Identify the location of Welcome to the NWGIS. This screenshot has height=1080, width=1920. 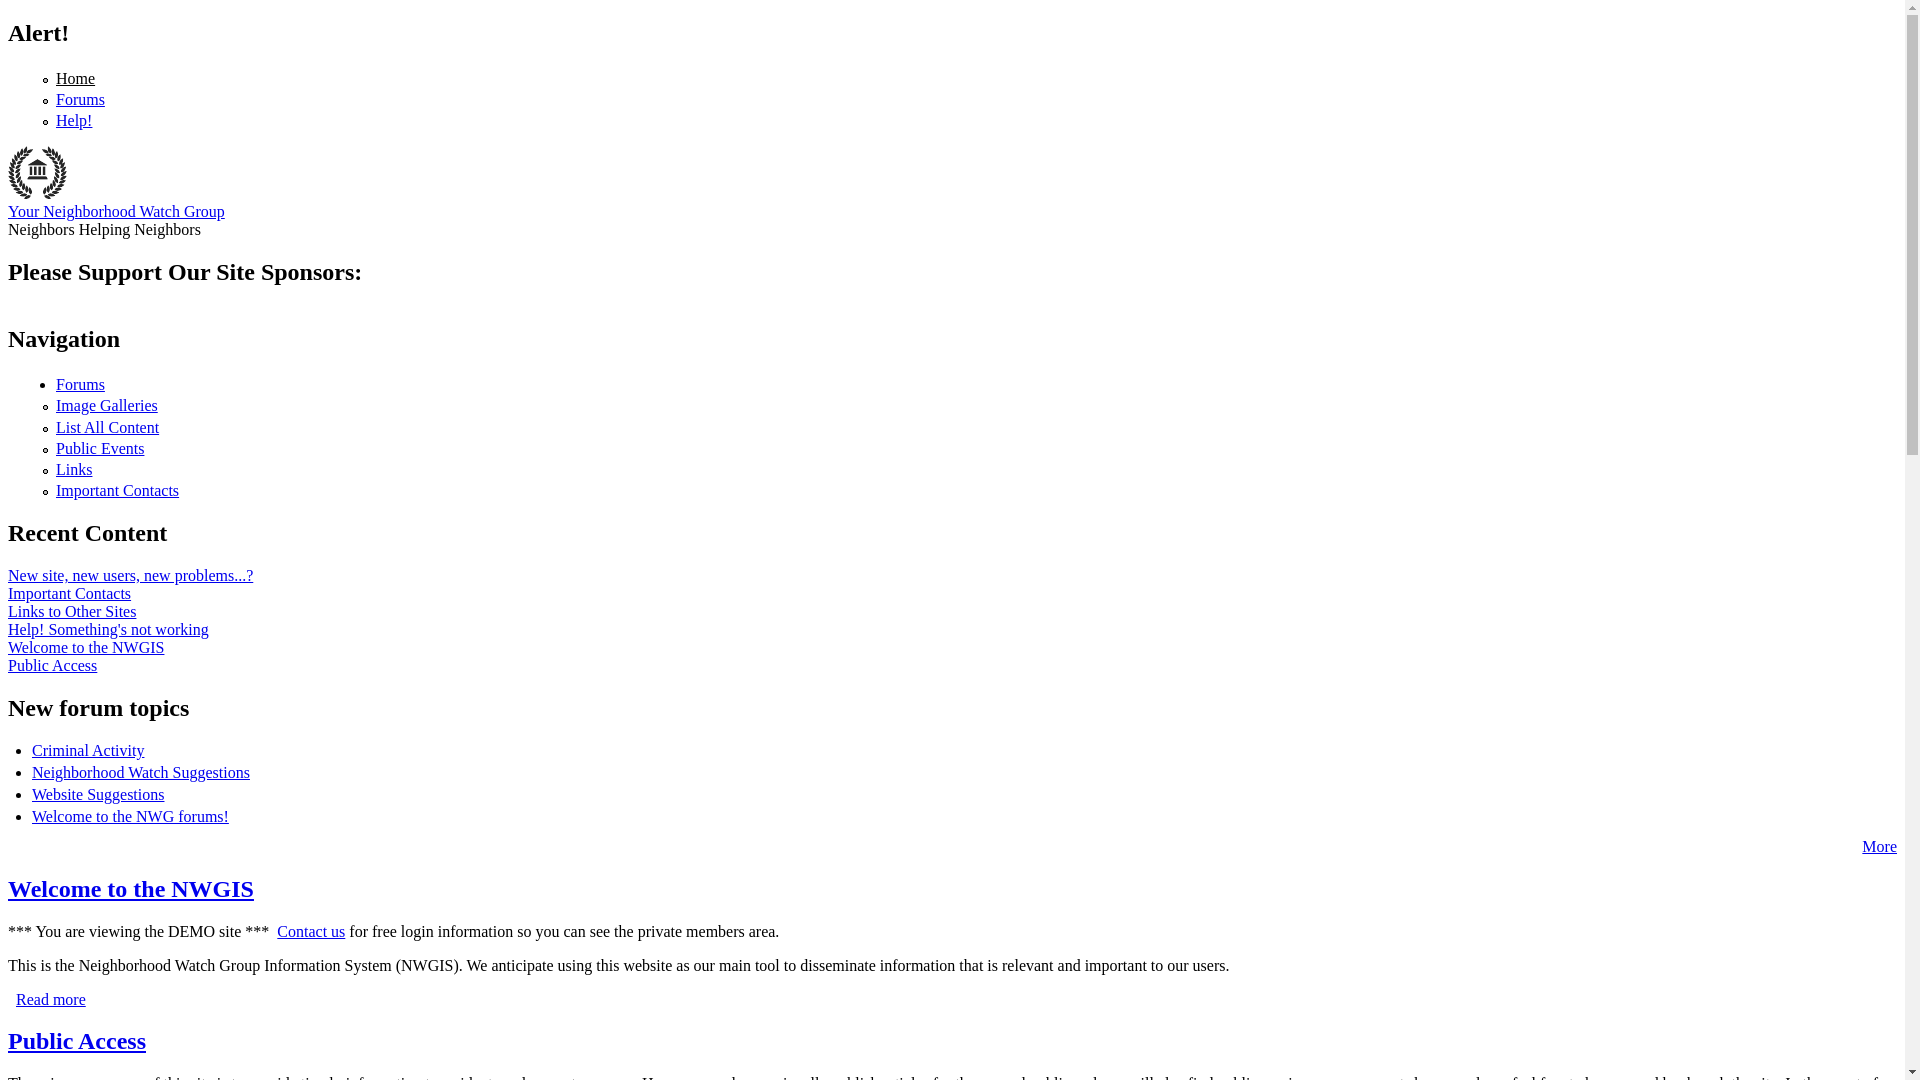
(131, 889).